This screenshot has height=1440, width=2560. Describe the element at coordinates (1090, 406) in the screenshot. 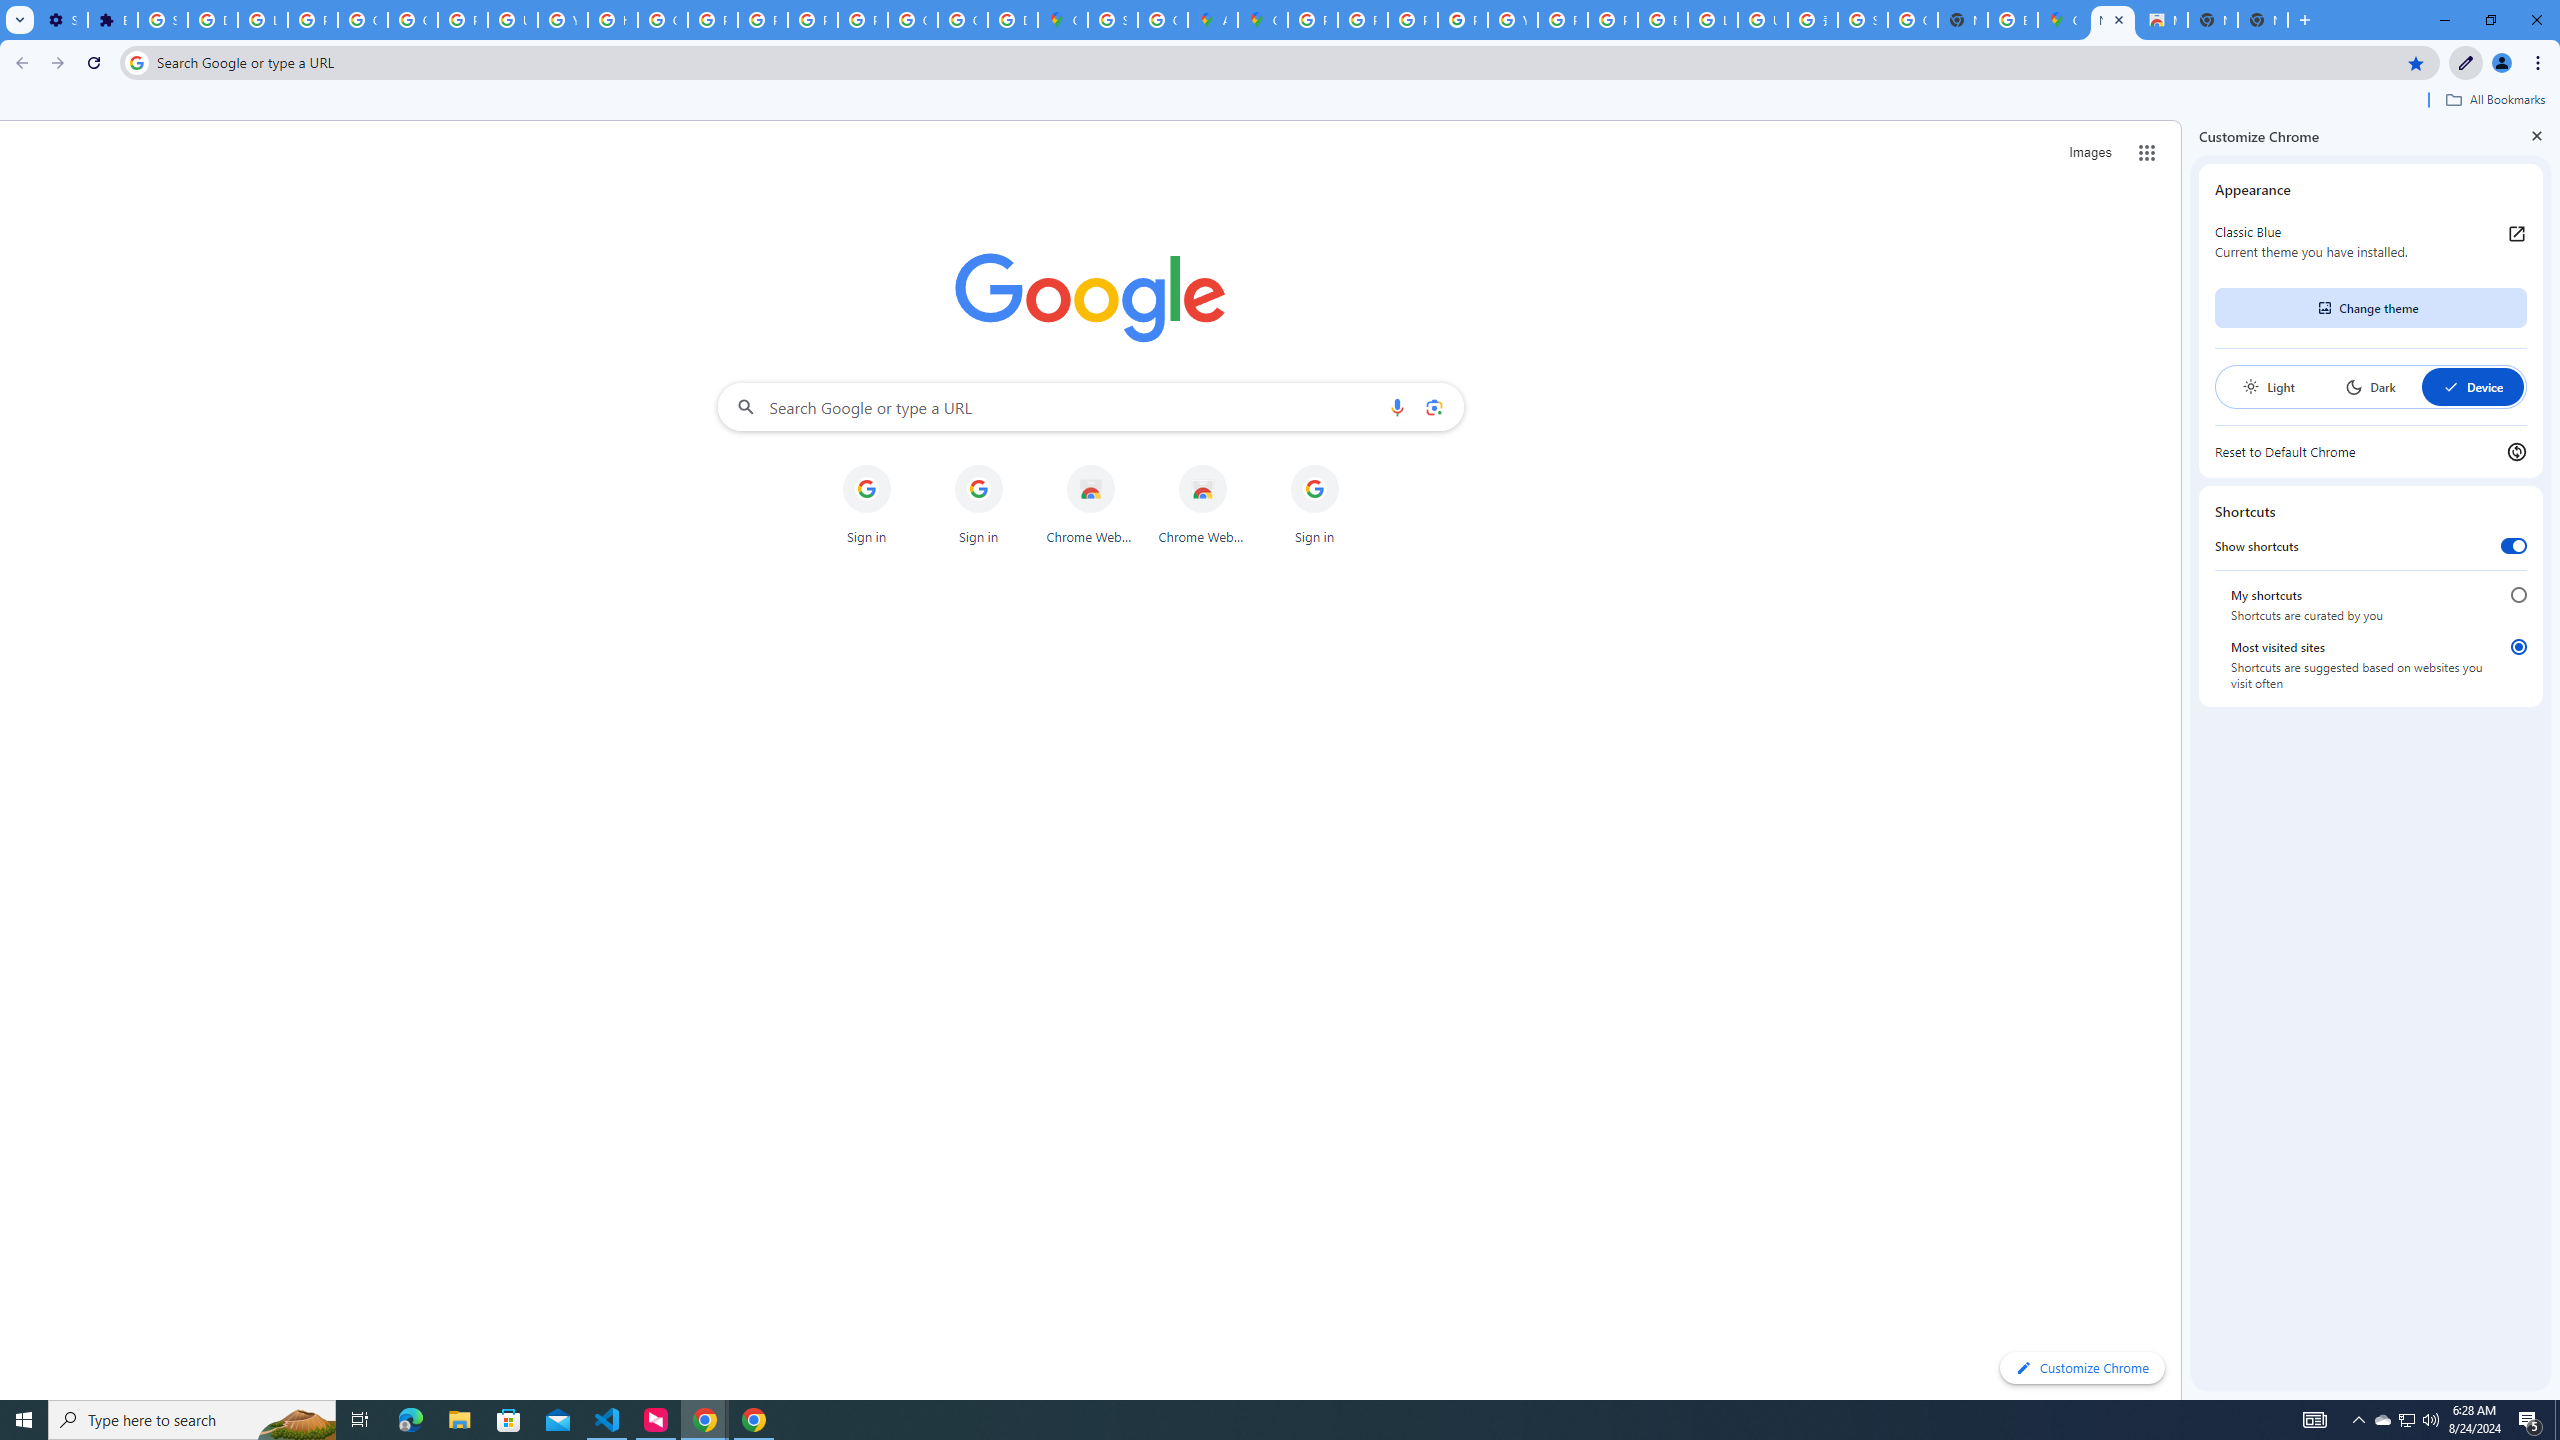

I see `Search Google or type a URL` at that location.